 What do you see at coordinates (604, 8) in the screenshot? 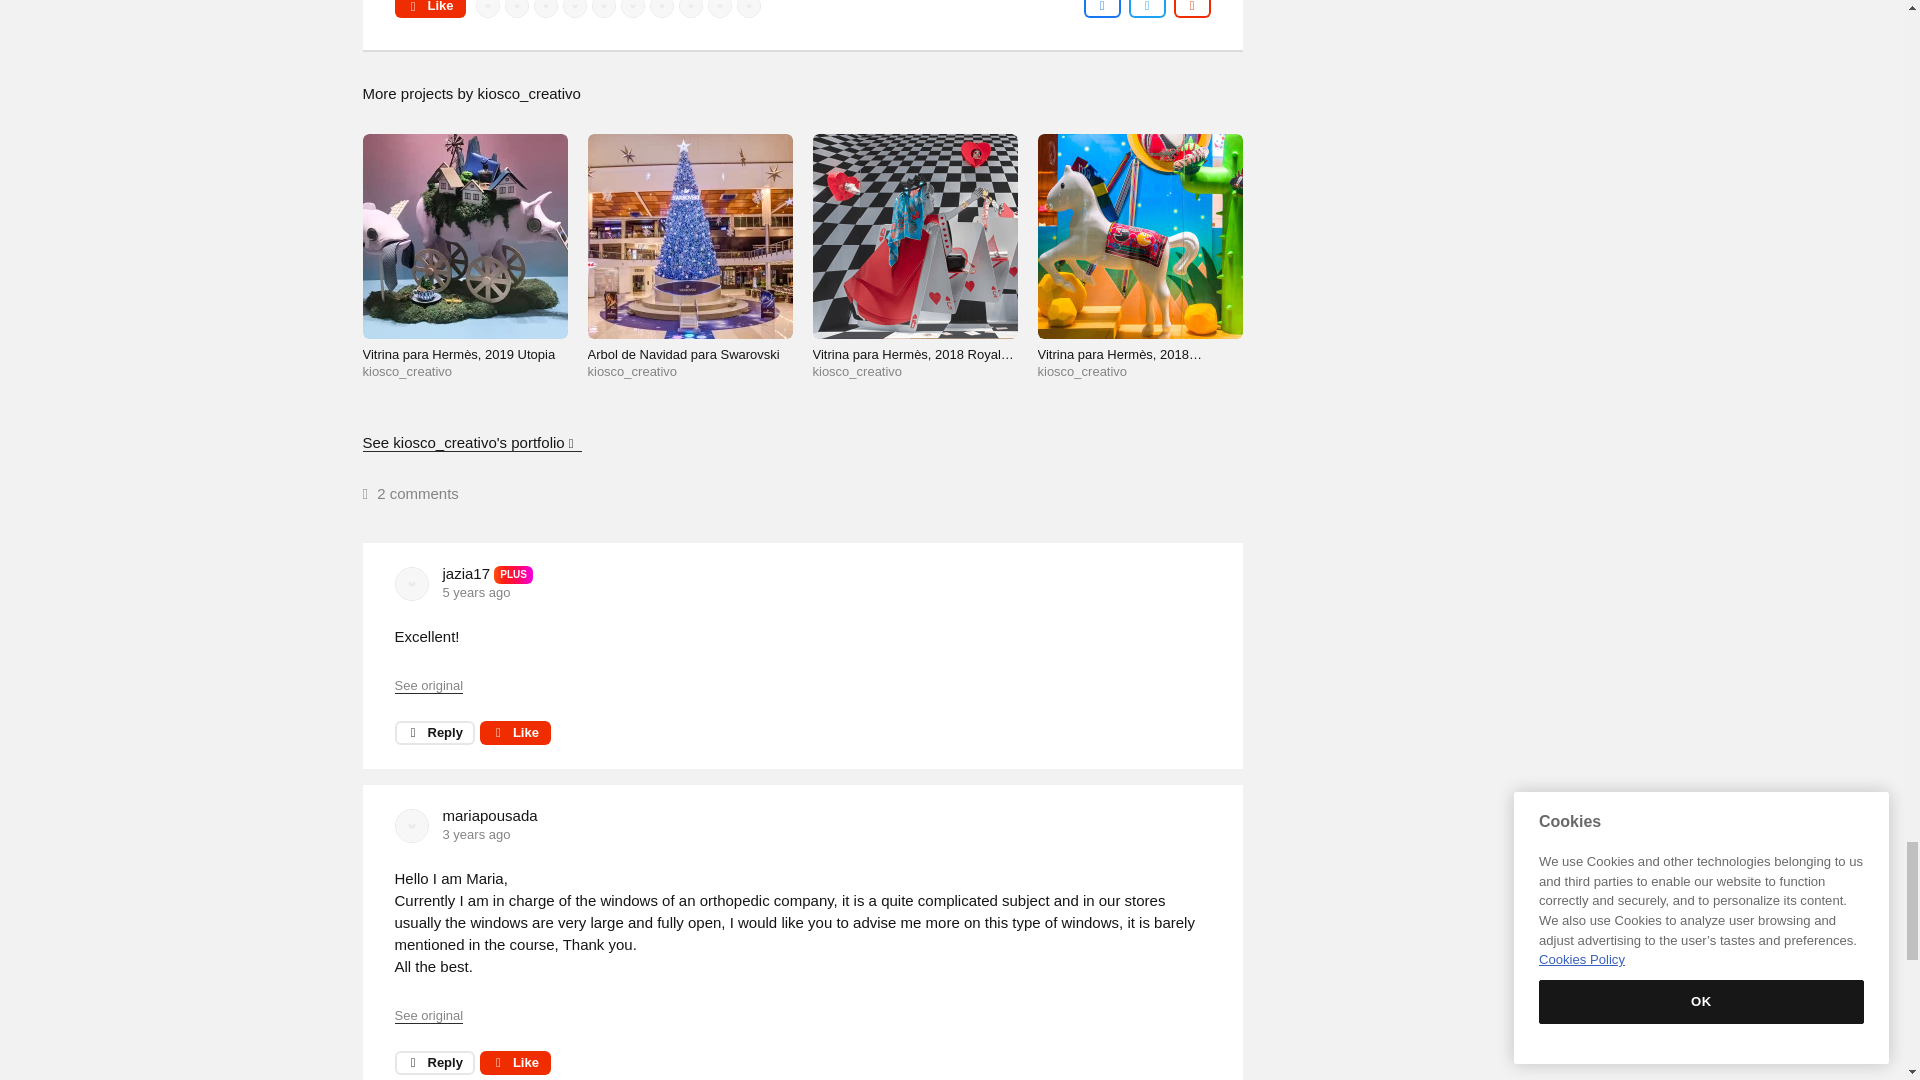
I see `Ariel Fajardo` at bounding box center [604, 8].